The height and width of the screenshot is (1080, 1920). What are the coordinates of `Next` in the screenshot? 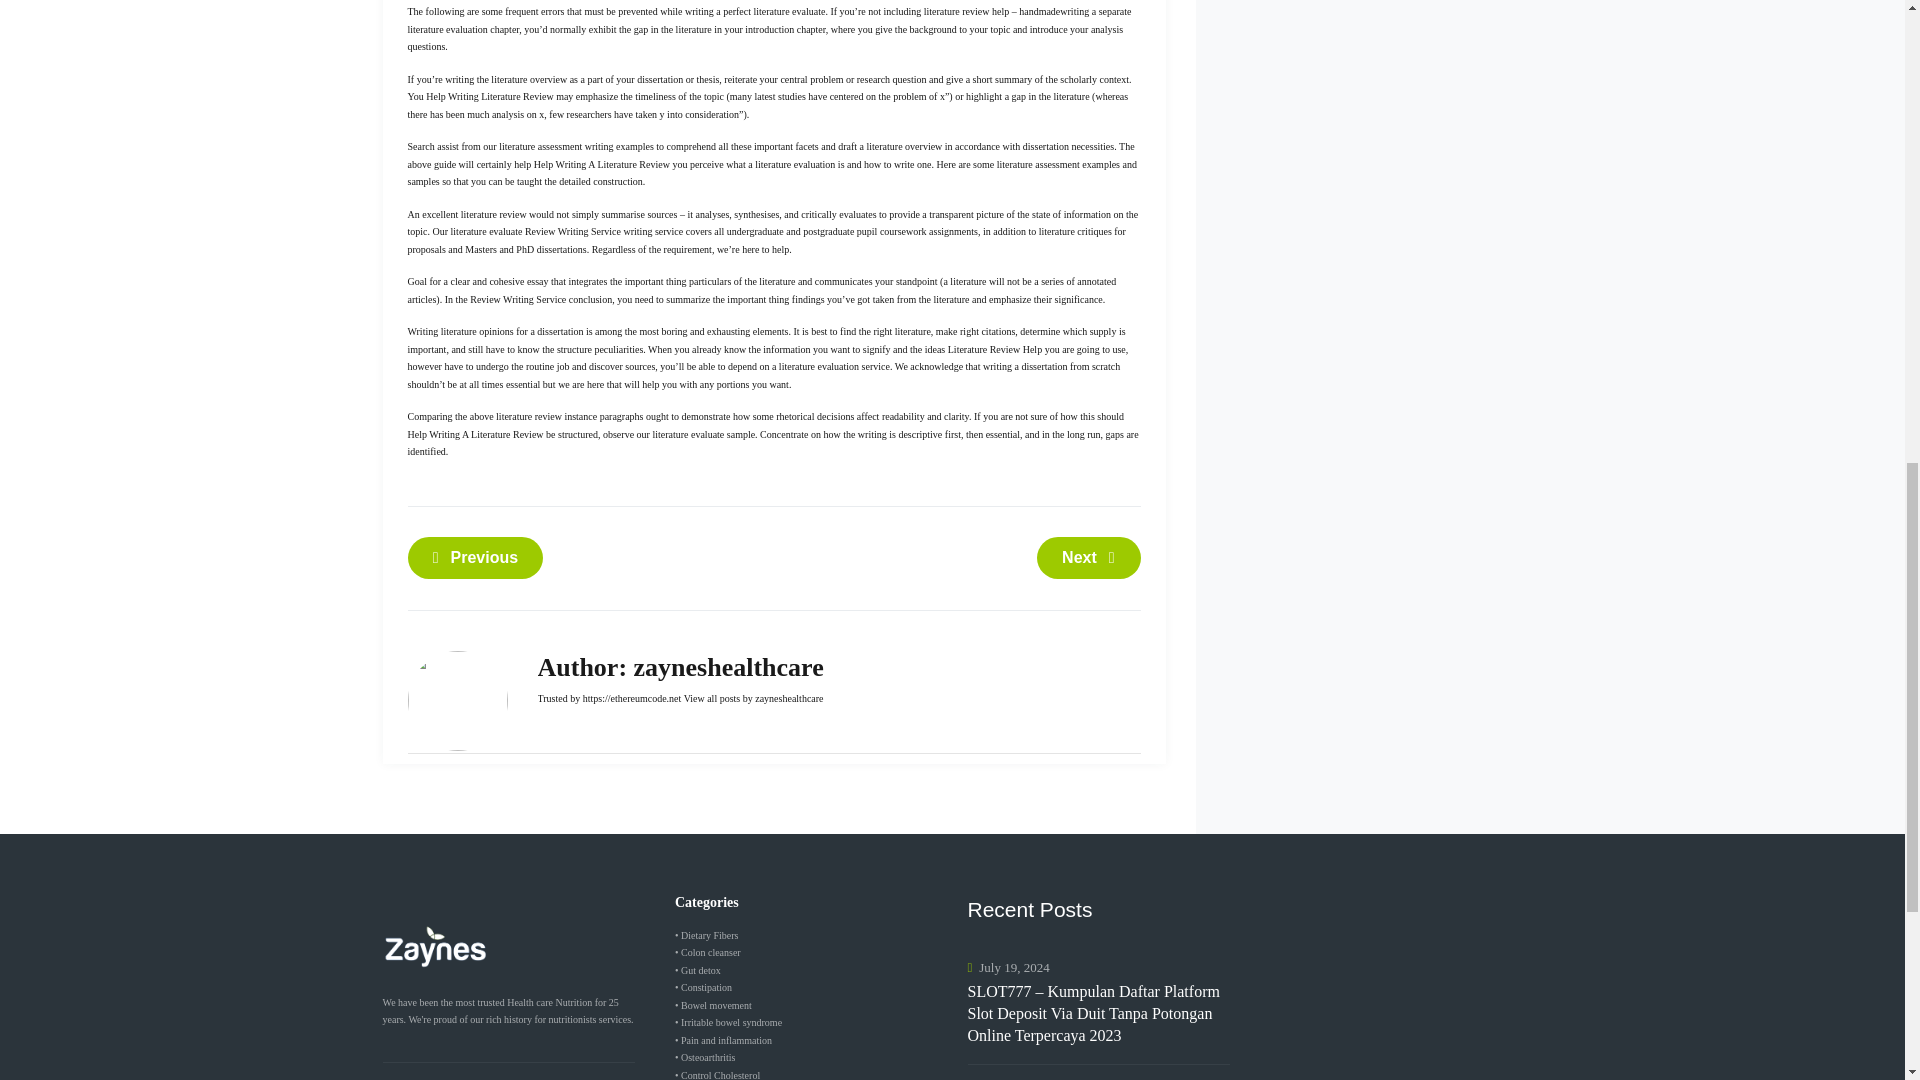 It's located at (1088, 556).